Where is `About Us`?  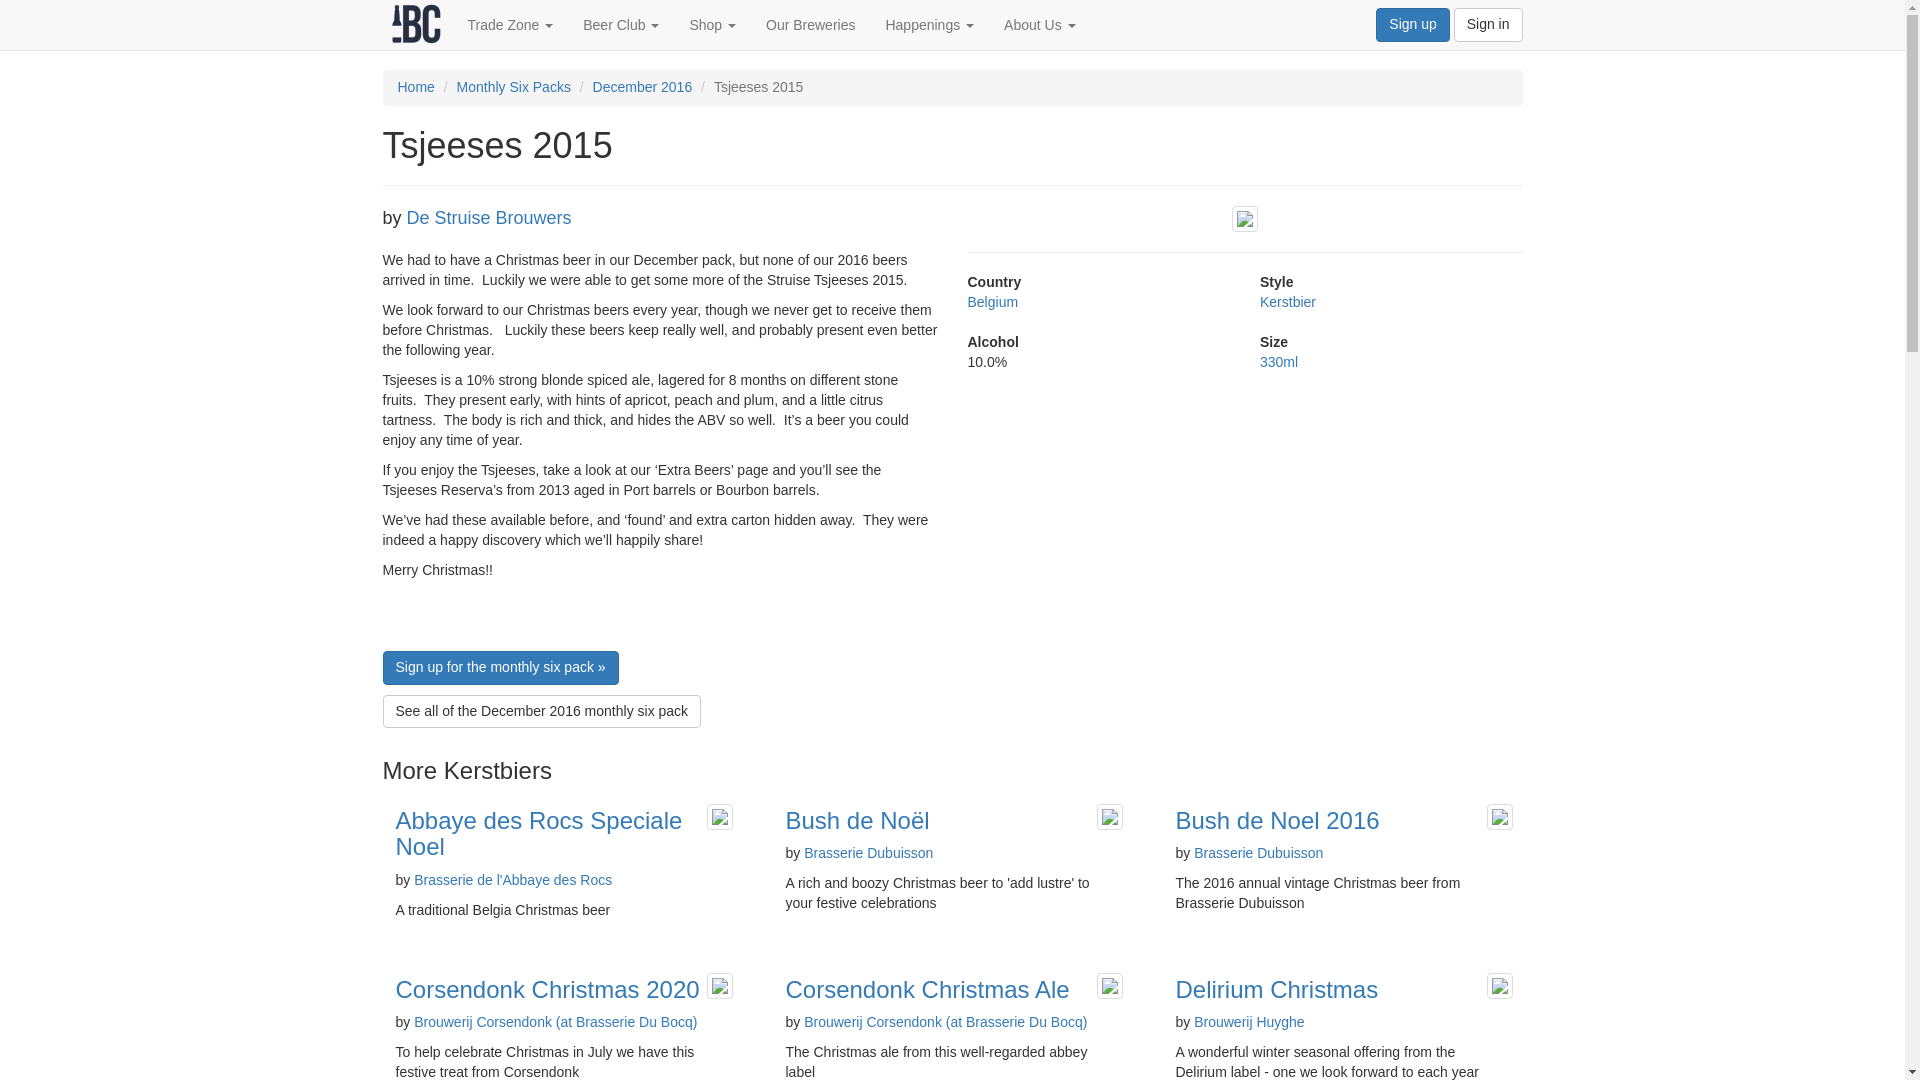
About Us is located at coordinates (1039, 24).